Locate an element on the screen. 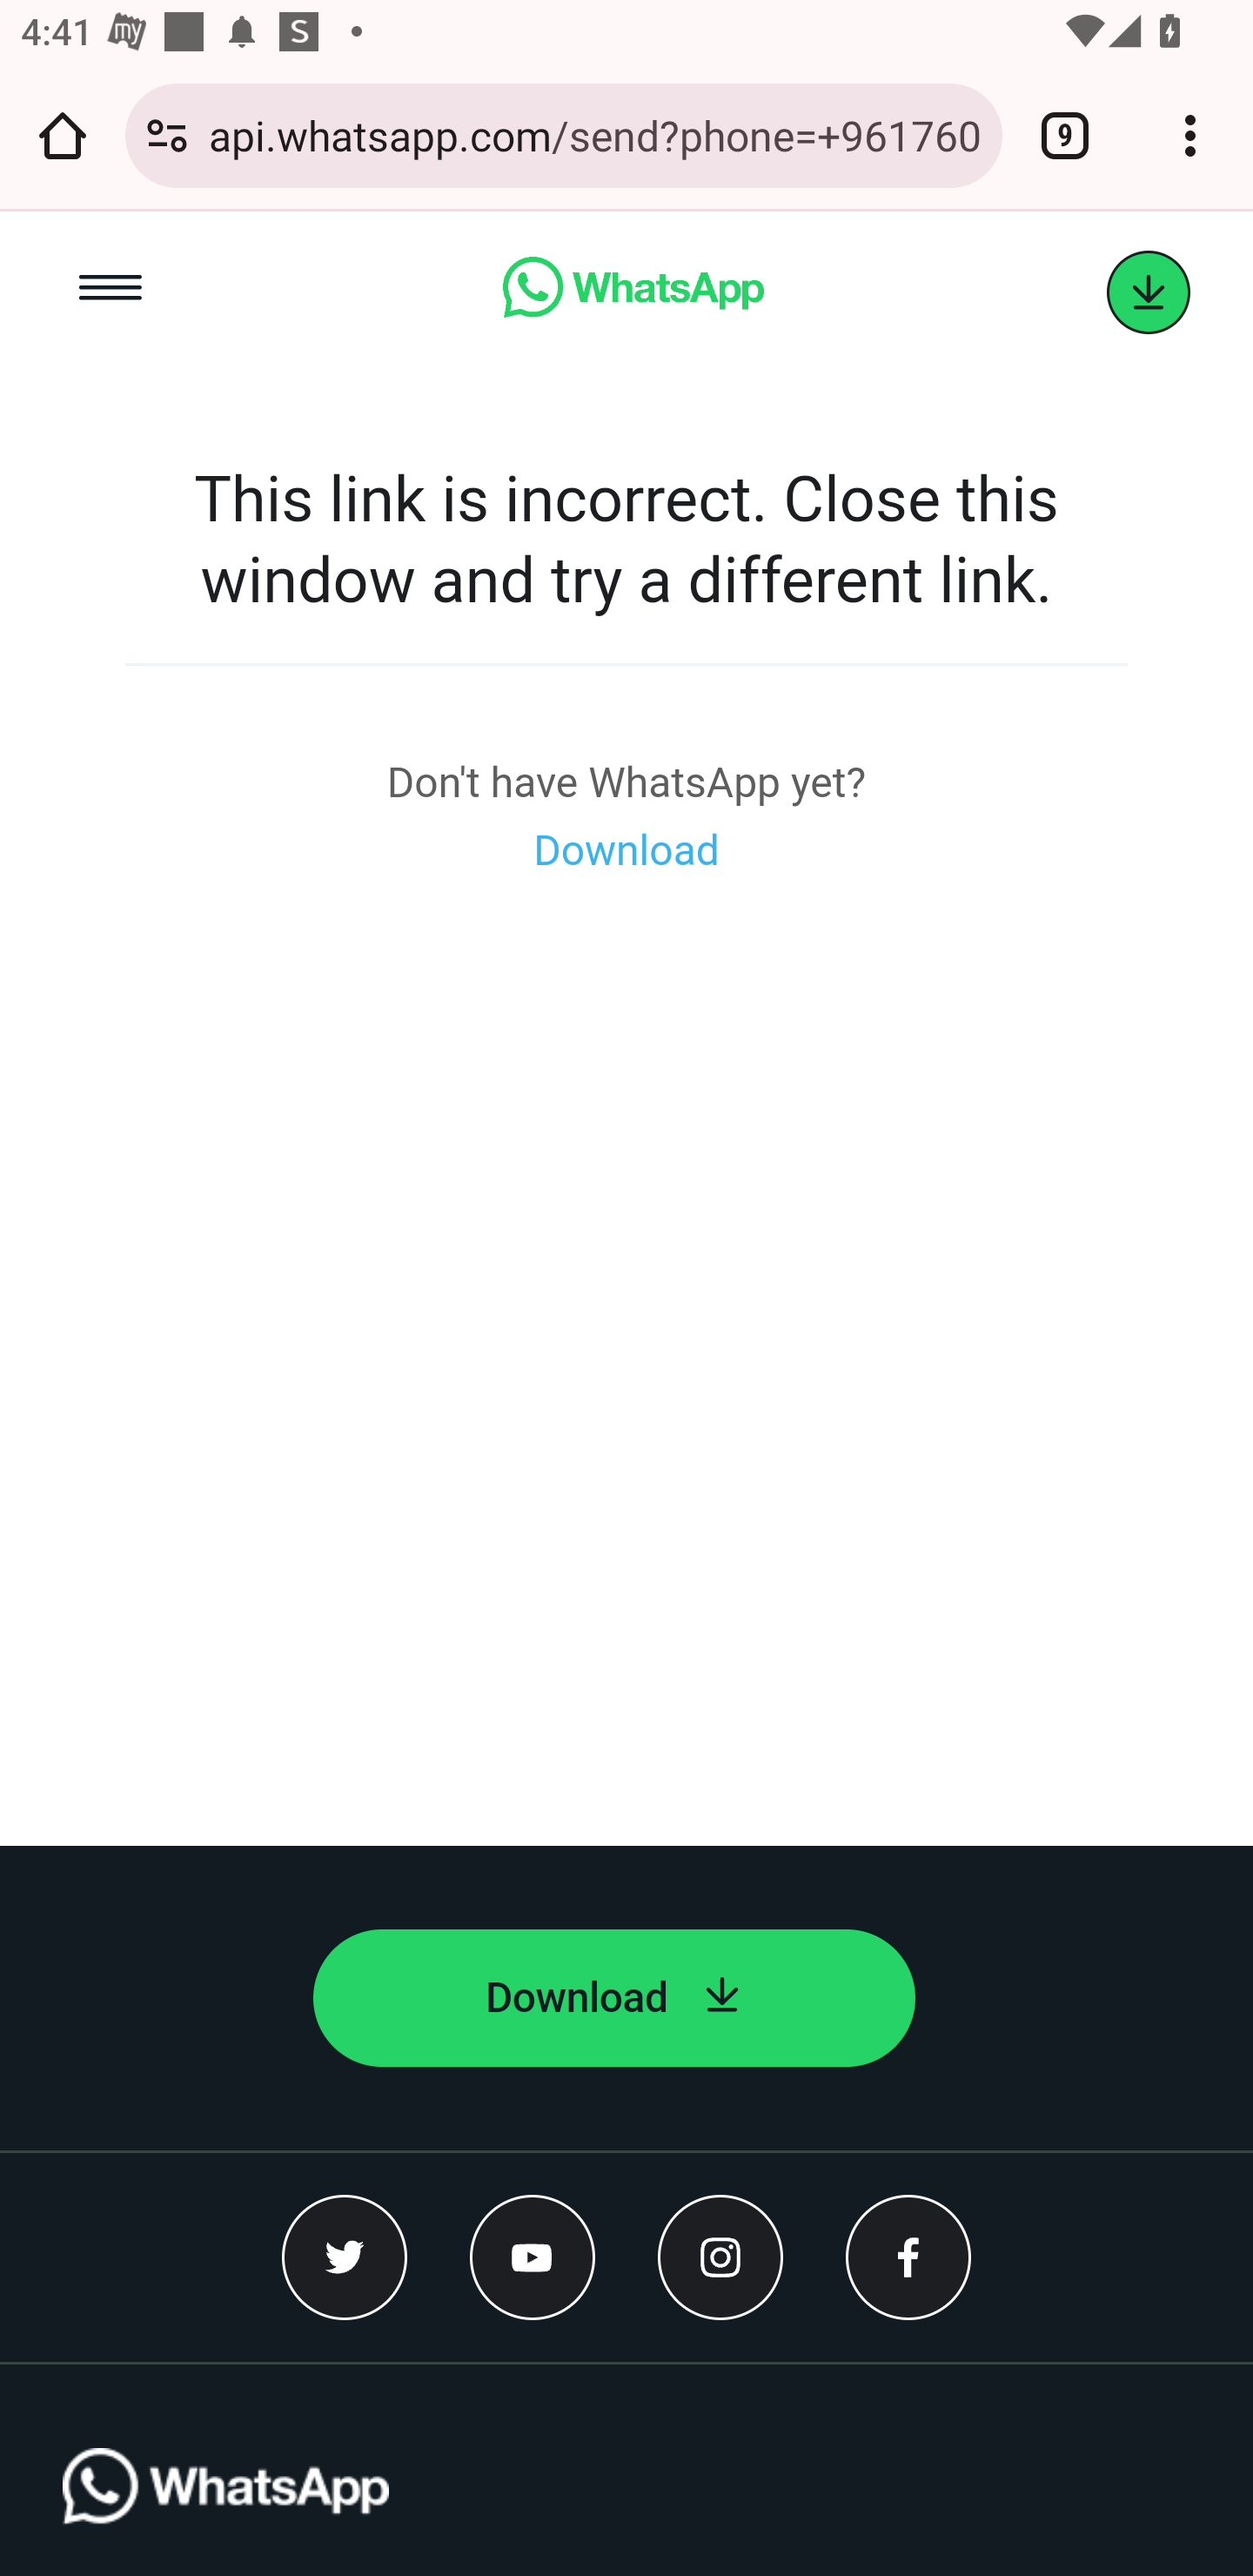  WhatsApp Main Page is located at coordinates (633, 292).